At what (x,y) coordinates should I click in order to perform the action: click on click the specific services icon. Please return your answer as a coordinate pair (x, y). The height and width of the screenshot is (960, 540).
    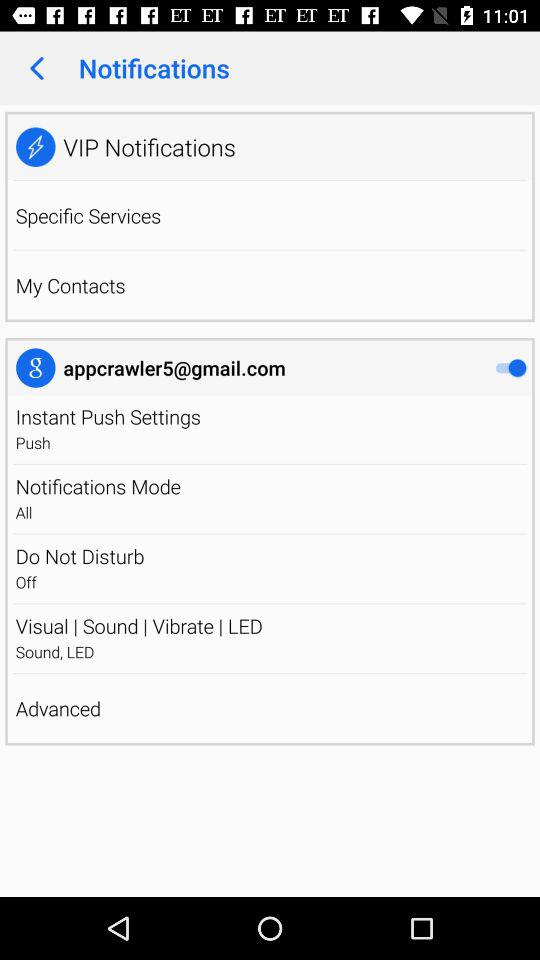
    Looking at the image, I should click on (88, 215).